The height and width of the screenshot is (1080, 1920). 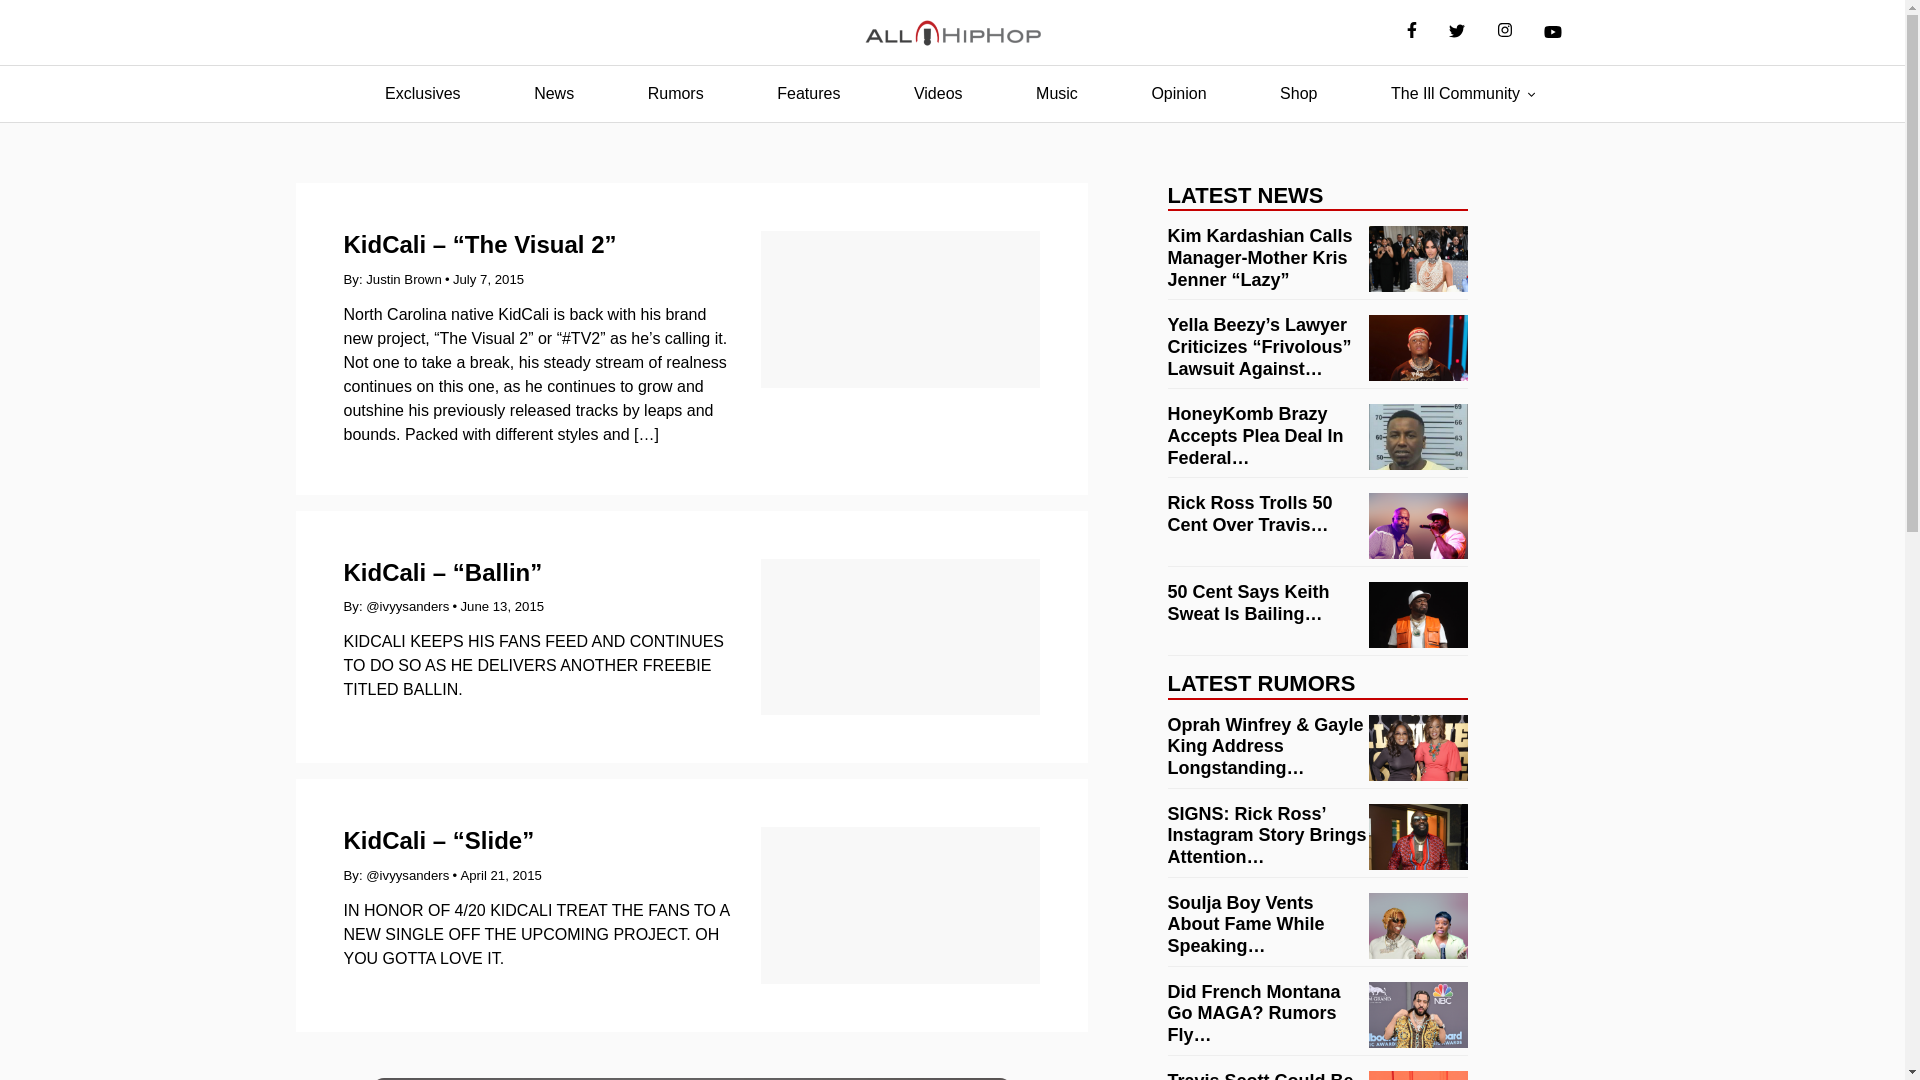 I want to click on The Ill Community, so click(x=1455, y=94).